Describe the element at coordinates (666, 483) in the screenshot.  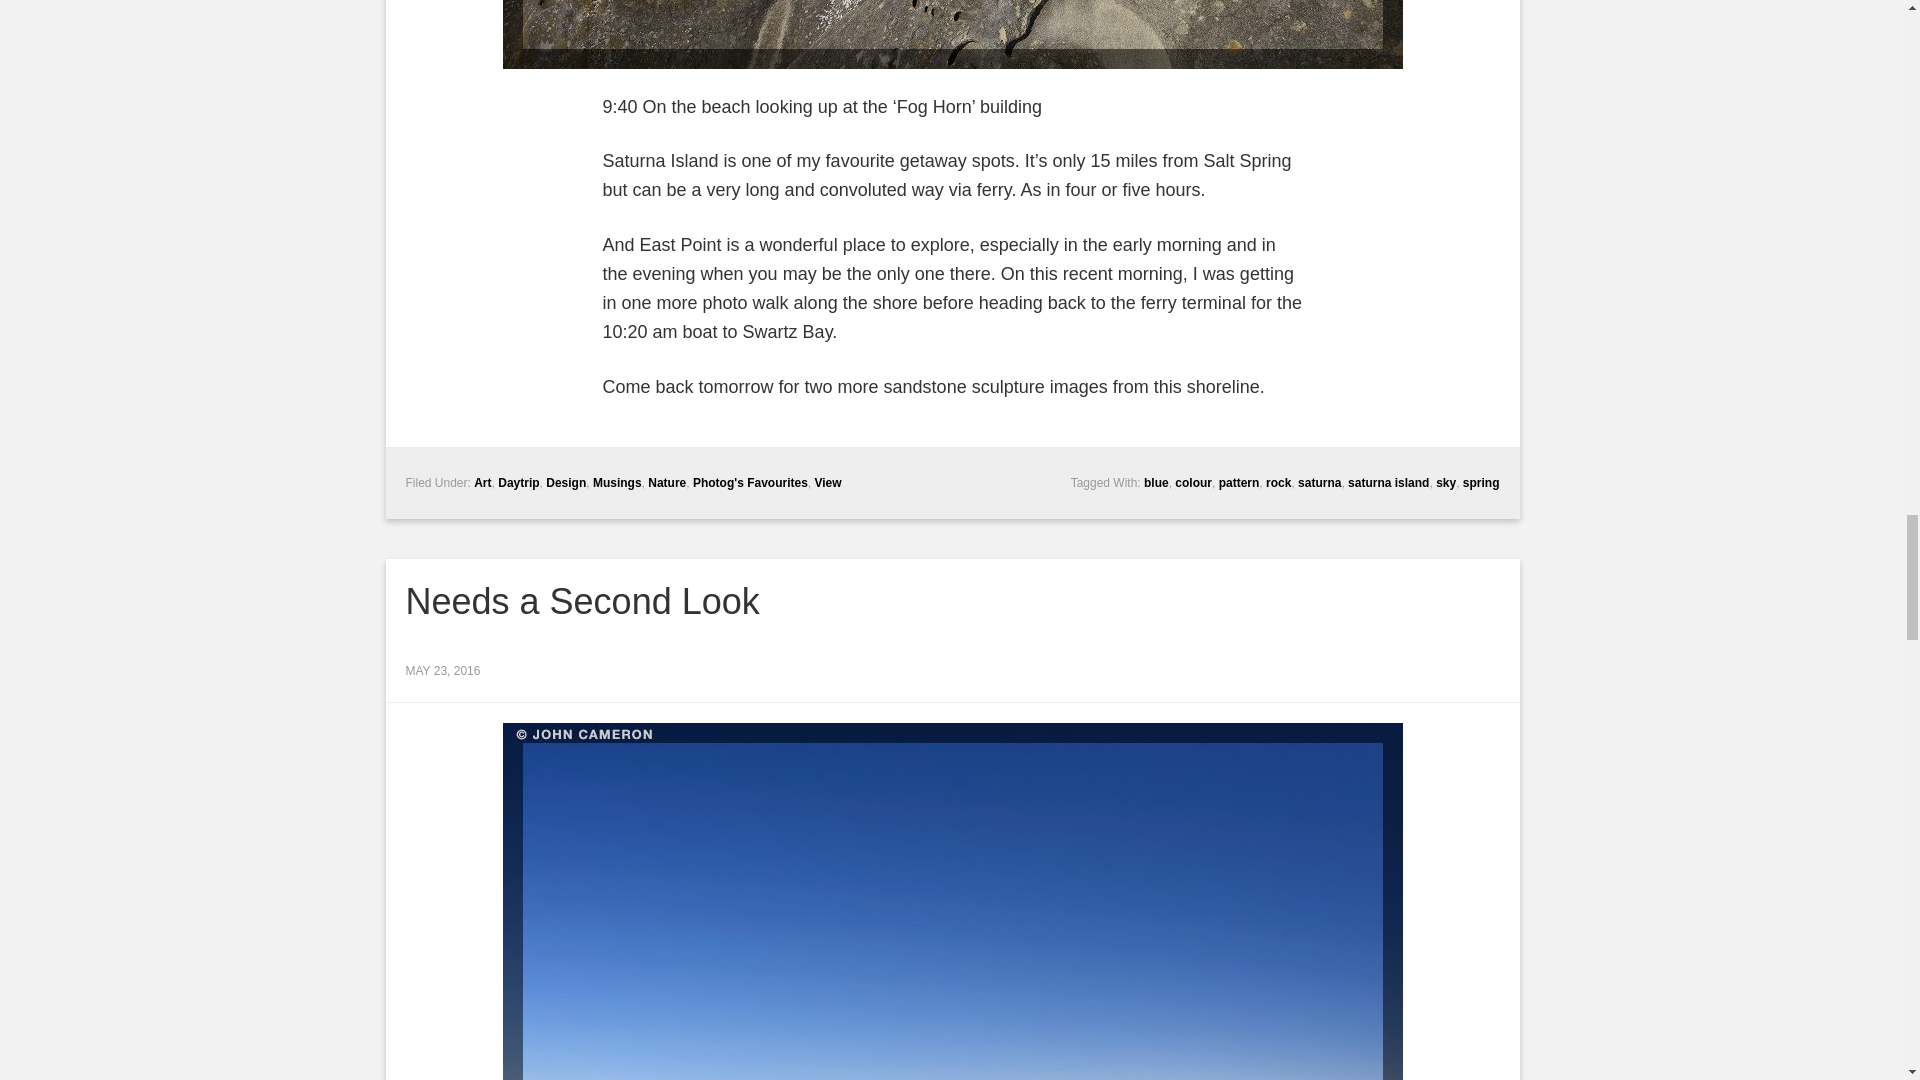
I see `Nature` at that location.